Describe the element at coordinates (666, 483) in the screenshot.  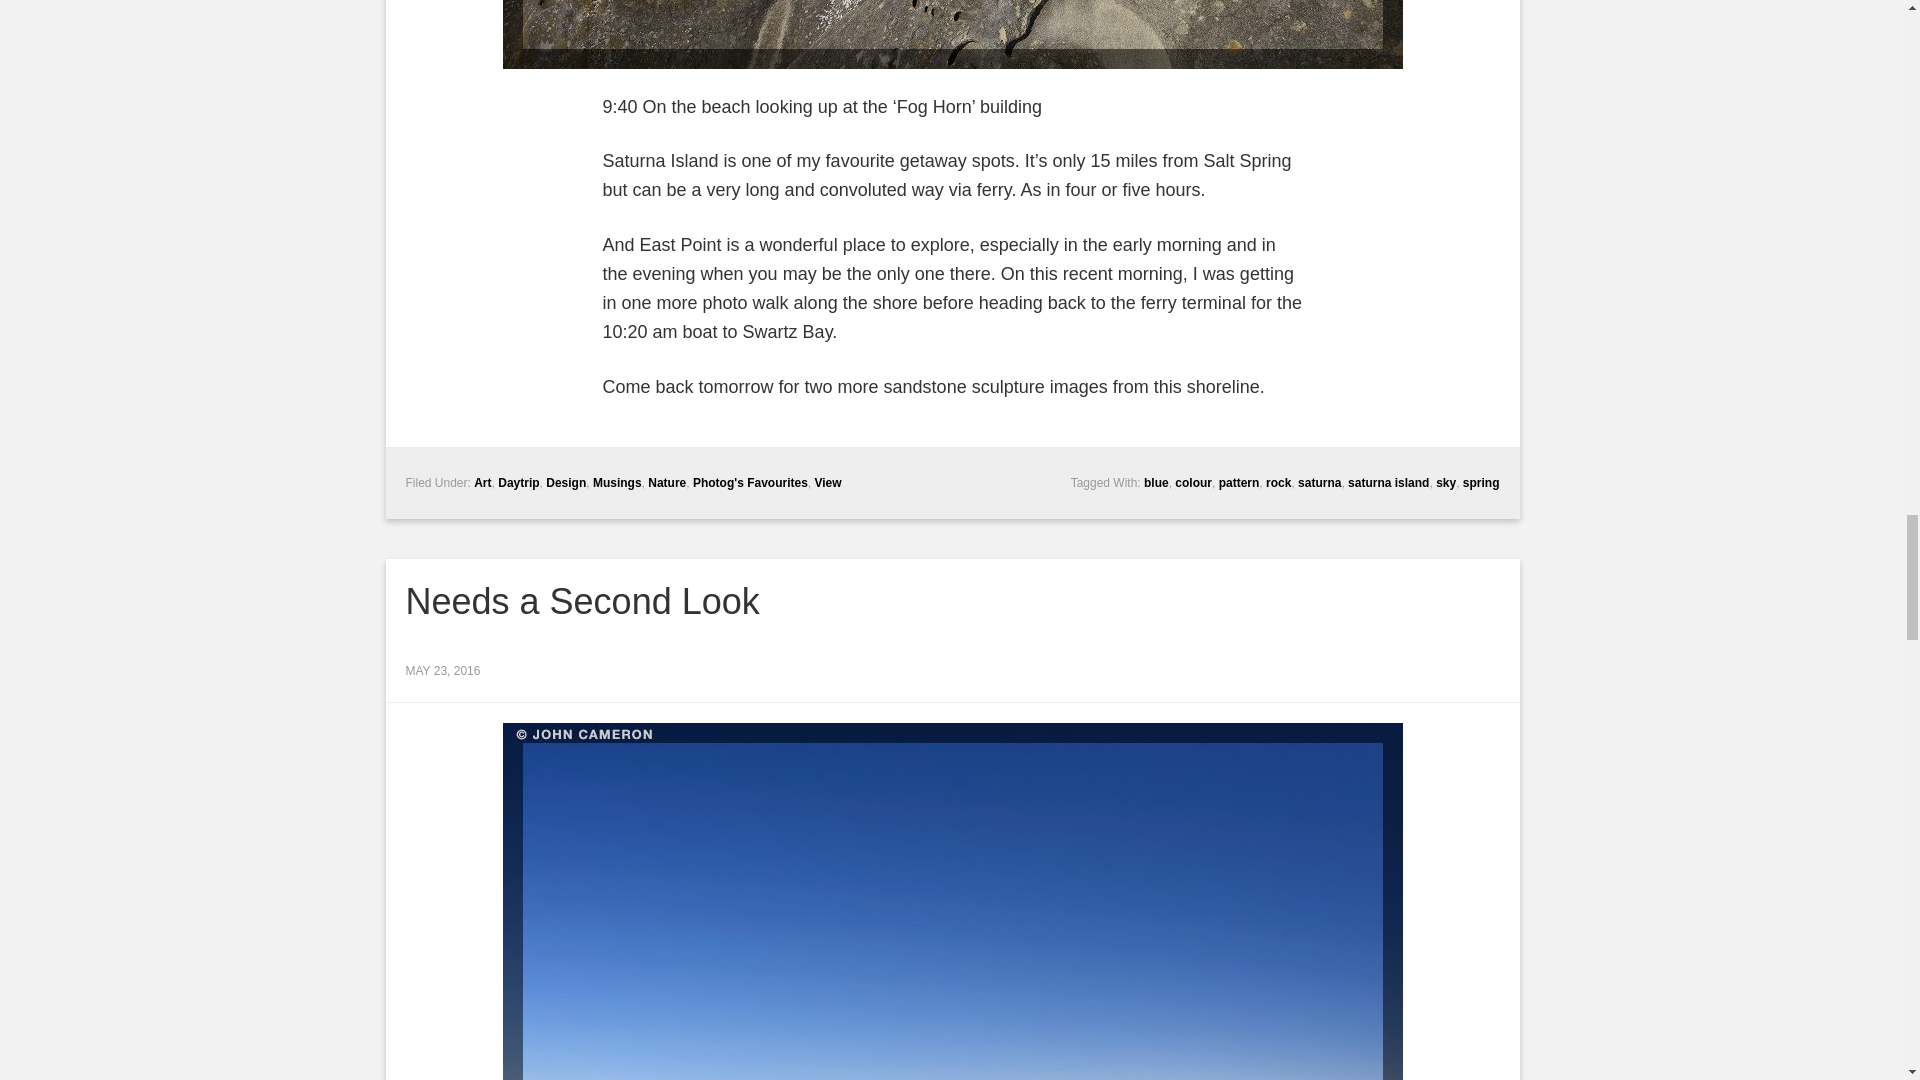
I see `Nature` at that location.